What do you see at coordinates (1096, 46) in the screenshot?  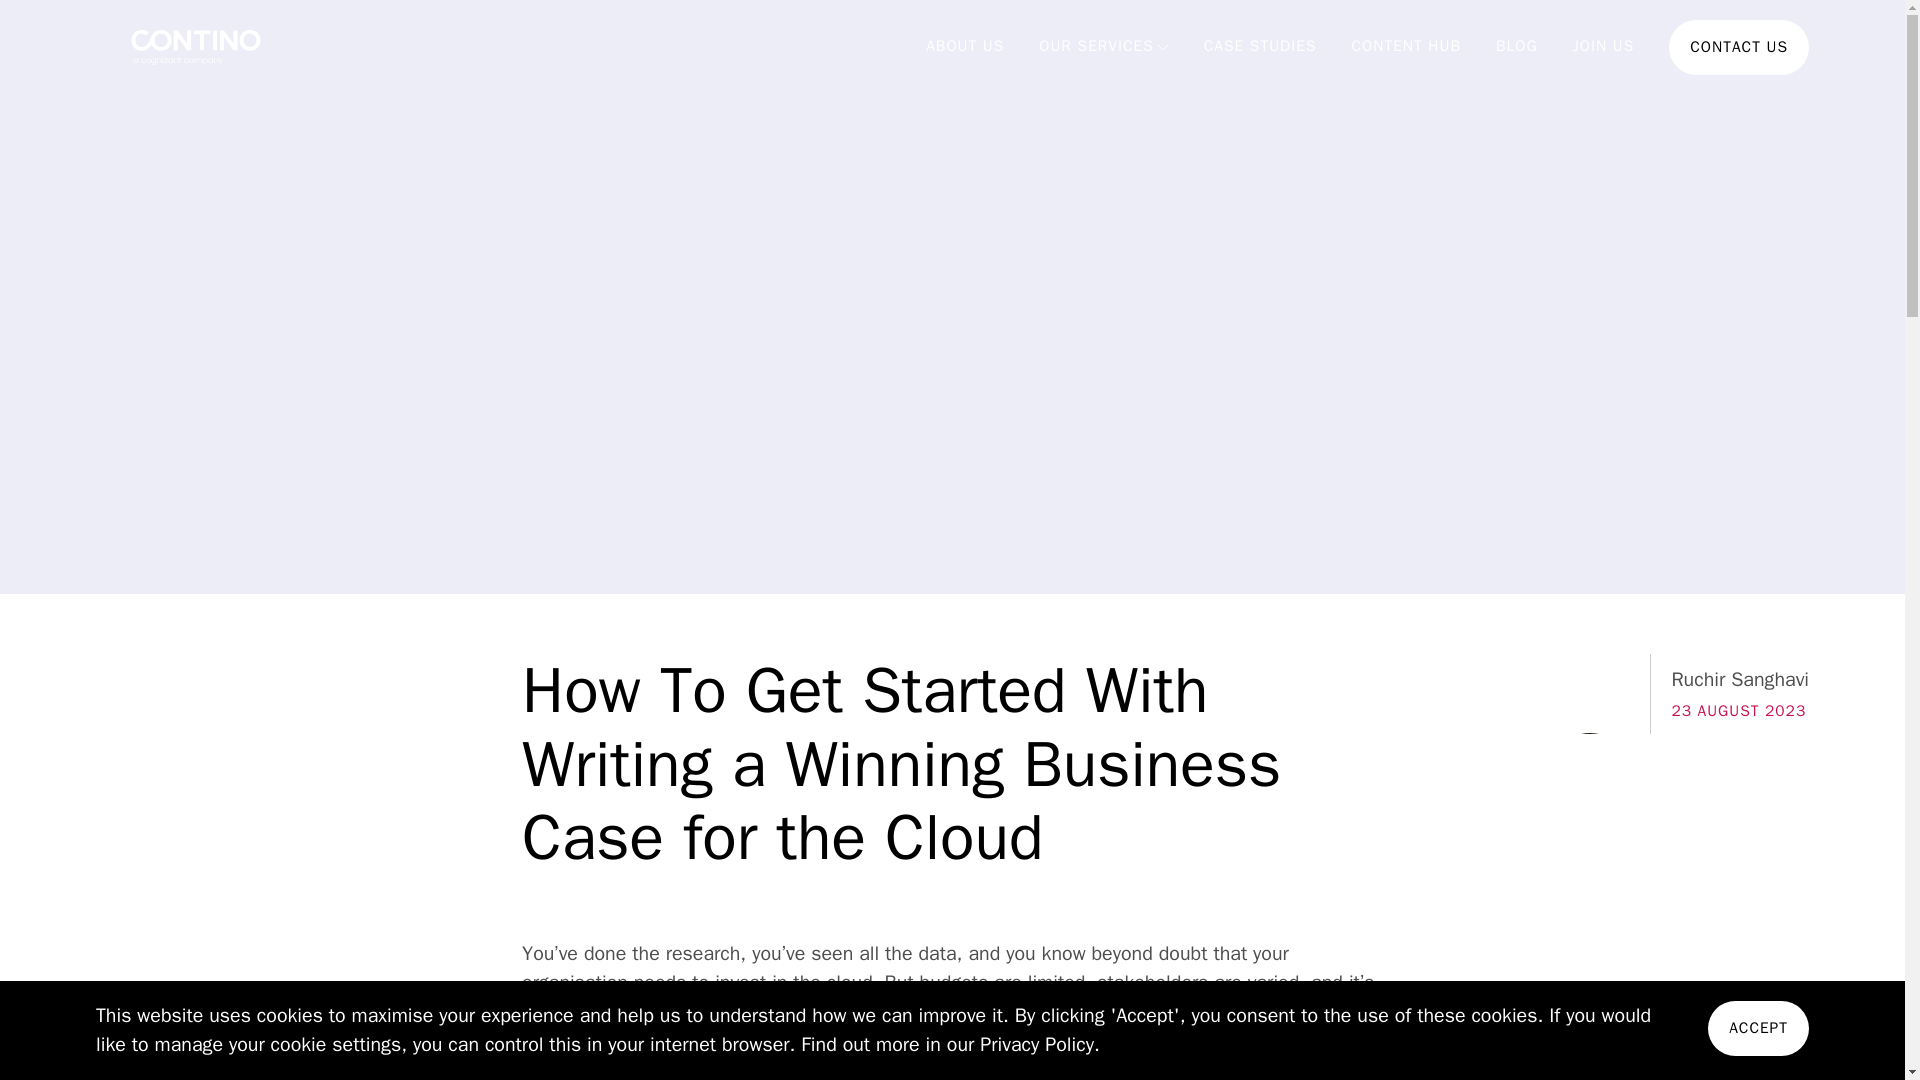 I see `OUR SERVICES` at bounding box center [1096, 46].